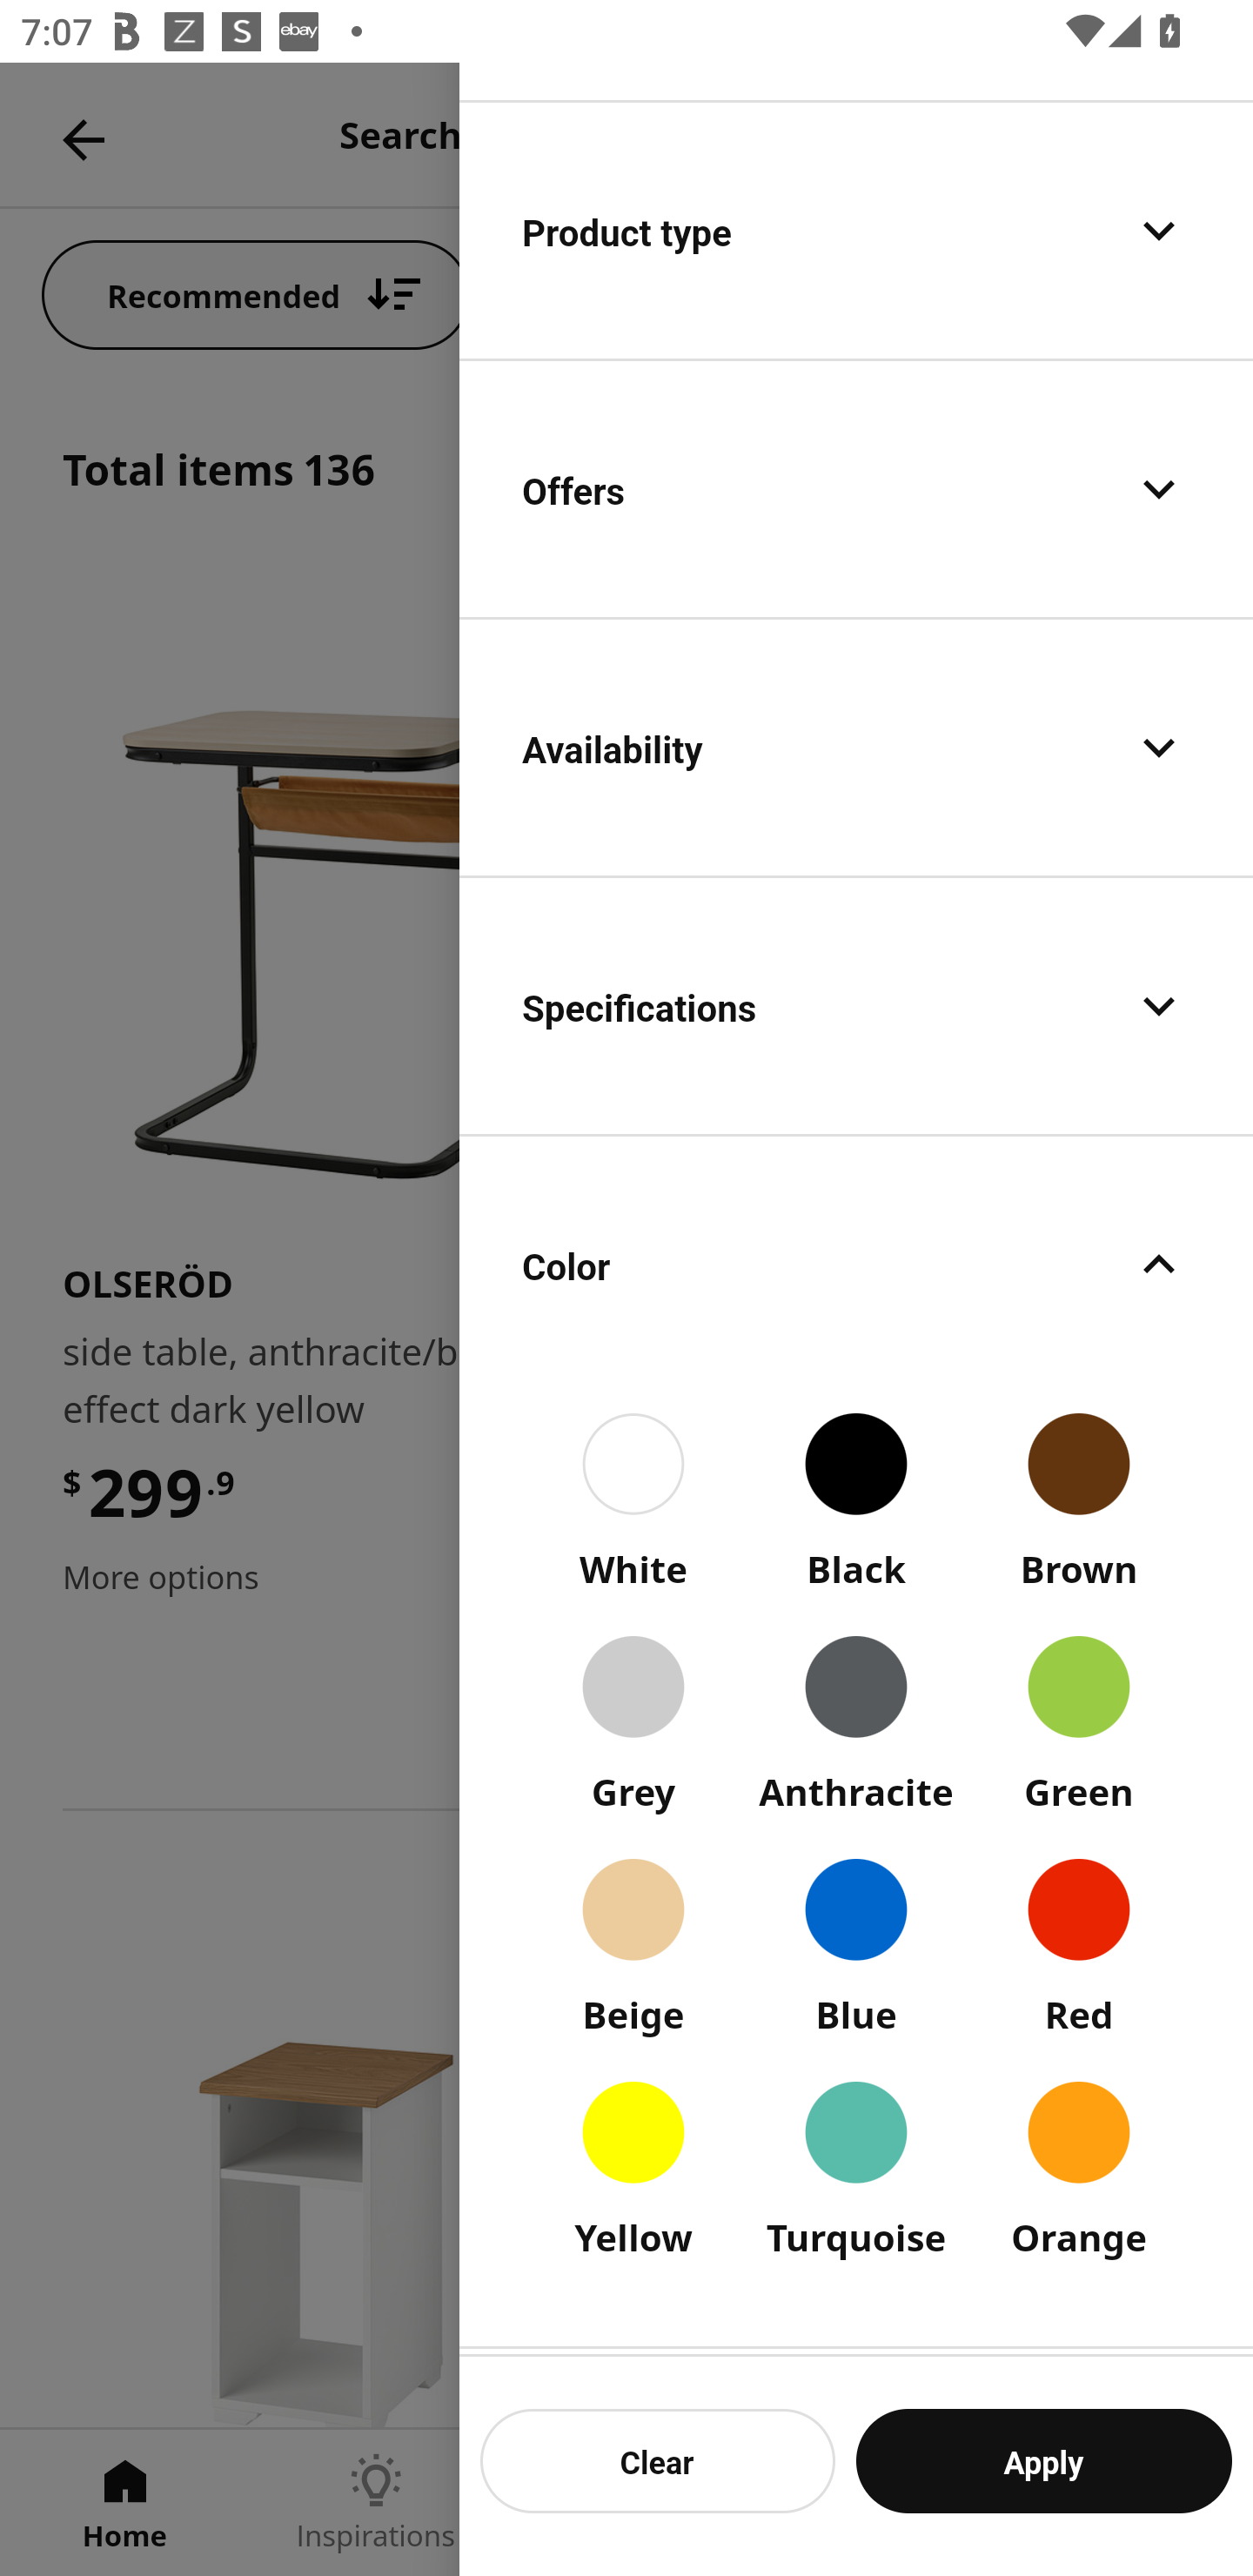 Image resolution: width=1253 pixels, height=2576 pixels. What do you see at coordinates (856, 1265) in the screenshot?
I see `Color` at bounding box center [856, 1265].